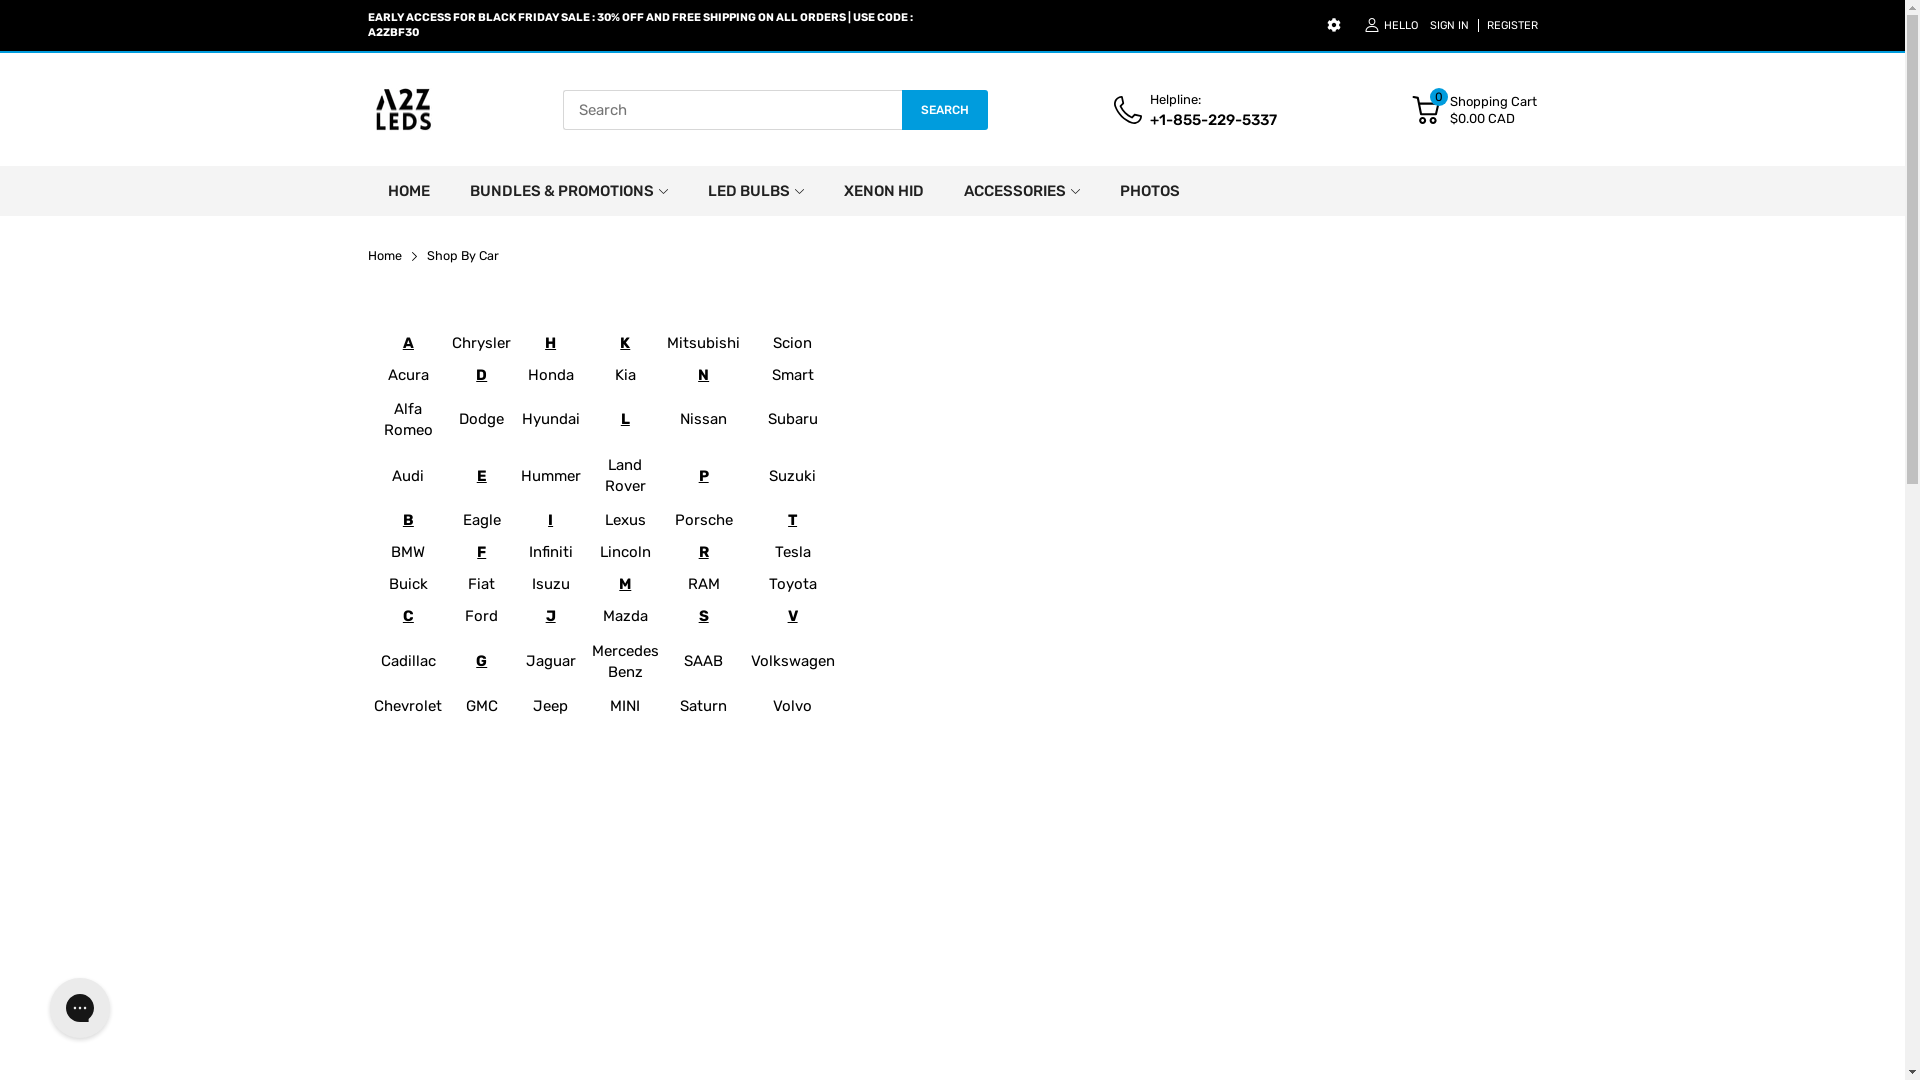 The width and height of the screenshot is (1920, 1080). Describe the element at coordinates (626, 552) in the screenshot. I see `Lincoln` at that location.